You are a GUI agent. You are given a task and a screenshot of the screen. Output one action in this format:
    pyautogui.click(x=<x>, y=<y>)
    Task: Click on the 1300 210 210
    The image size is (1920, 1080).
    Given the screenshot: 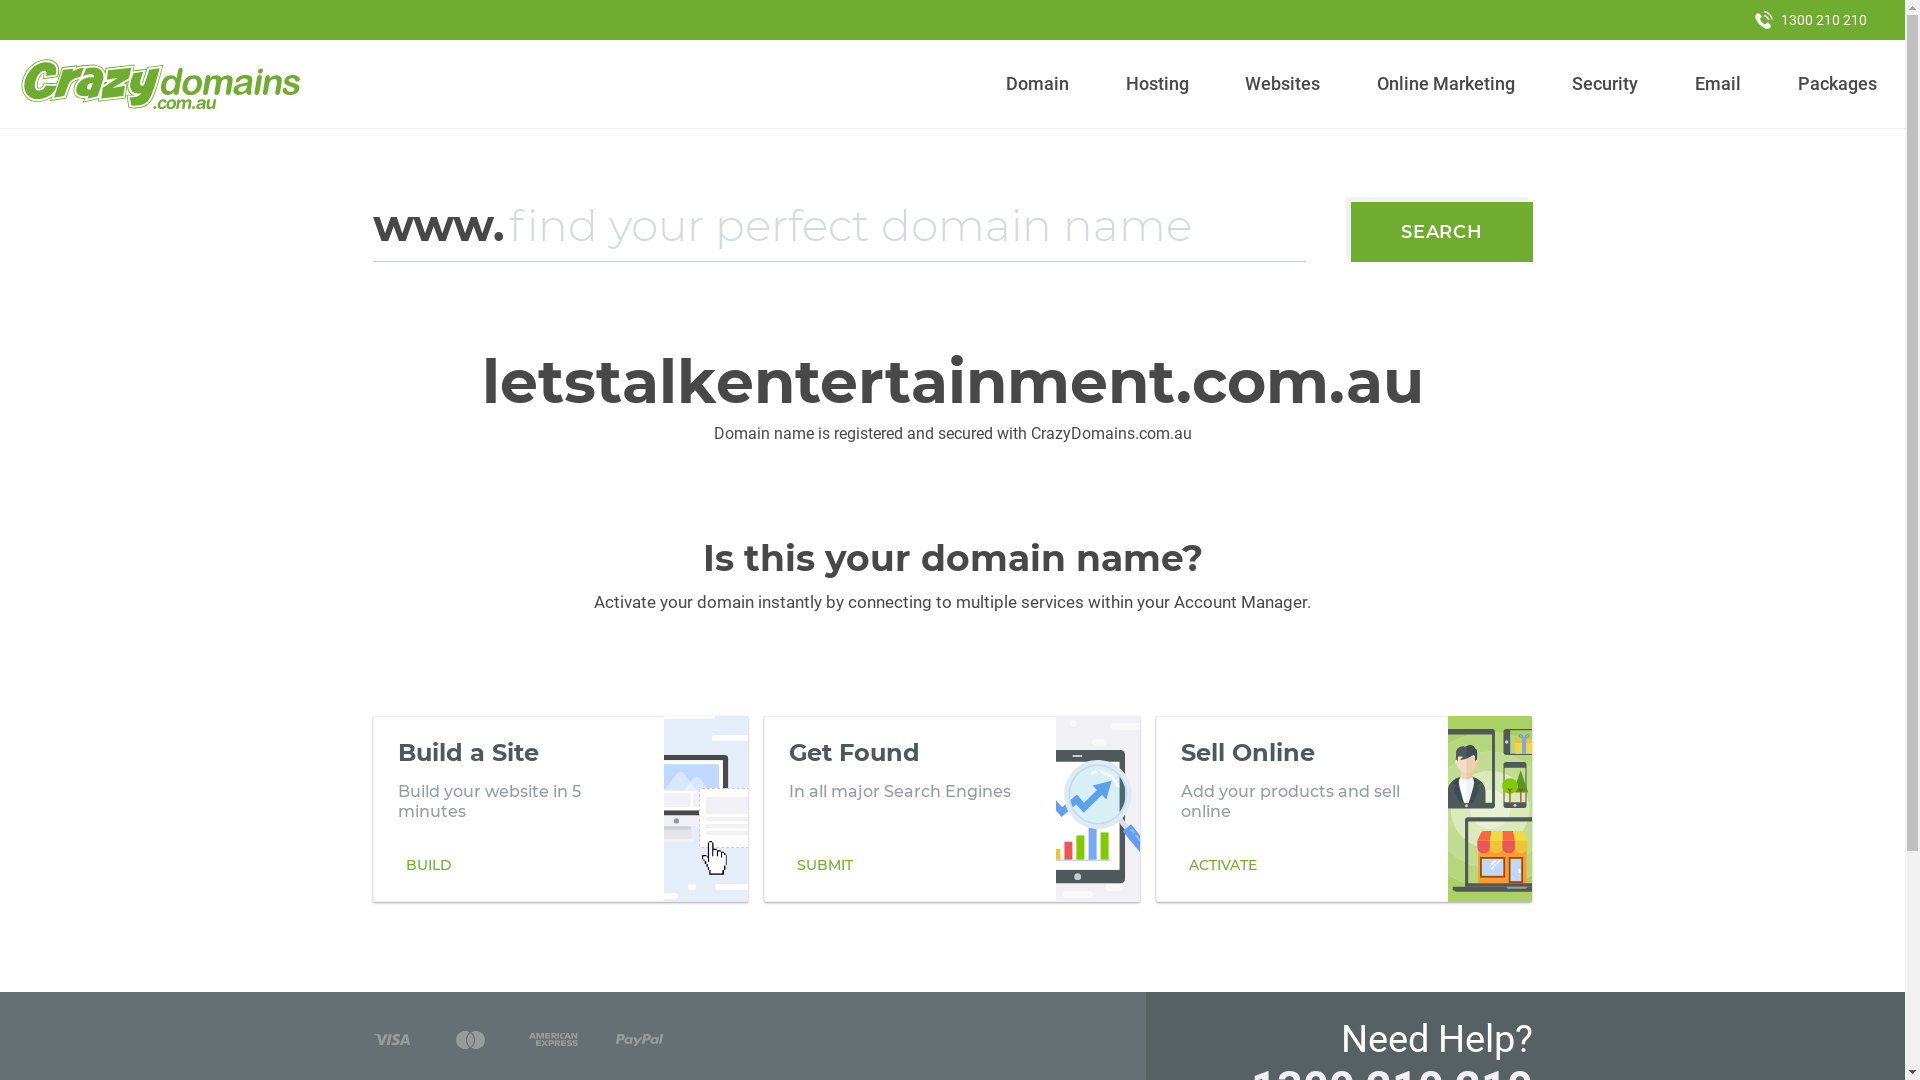 What is the action you would take?
    pyautogui.click(x=1811, y=20)
    